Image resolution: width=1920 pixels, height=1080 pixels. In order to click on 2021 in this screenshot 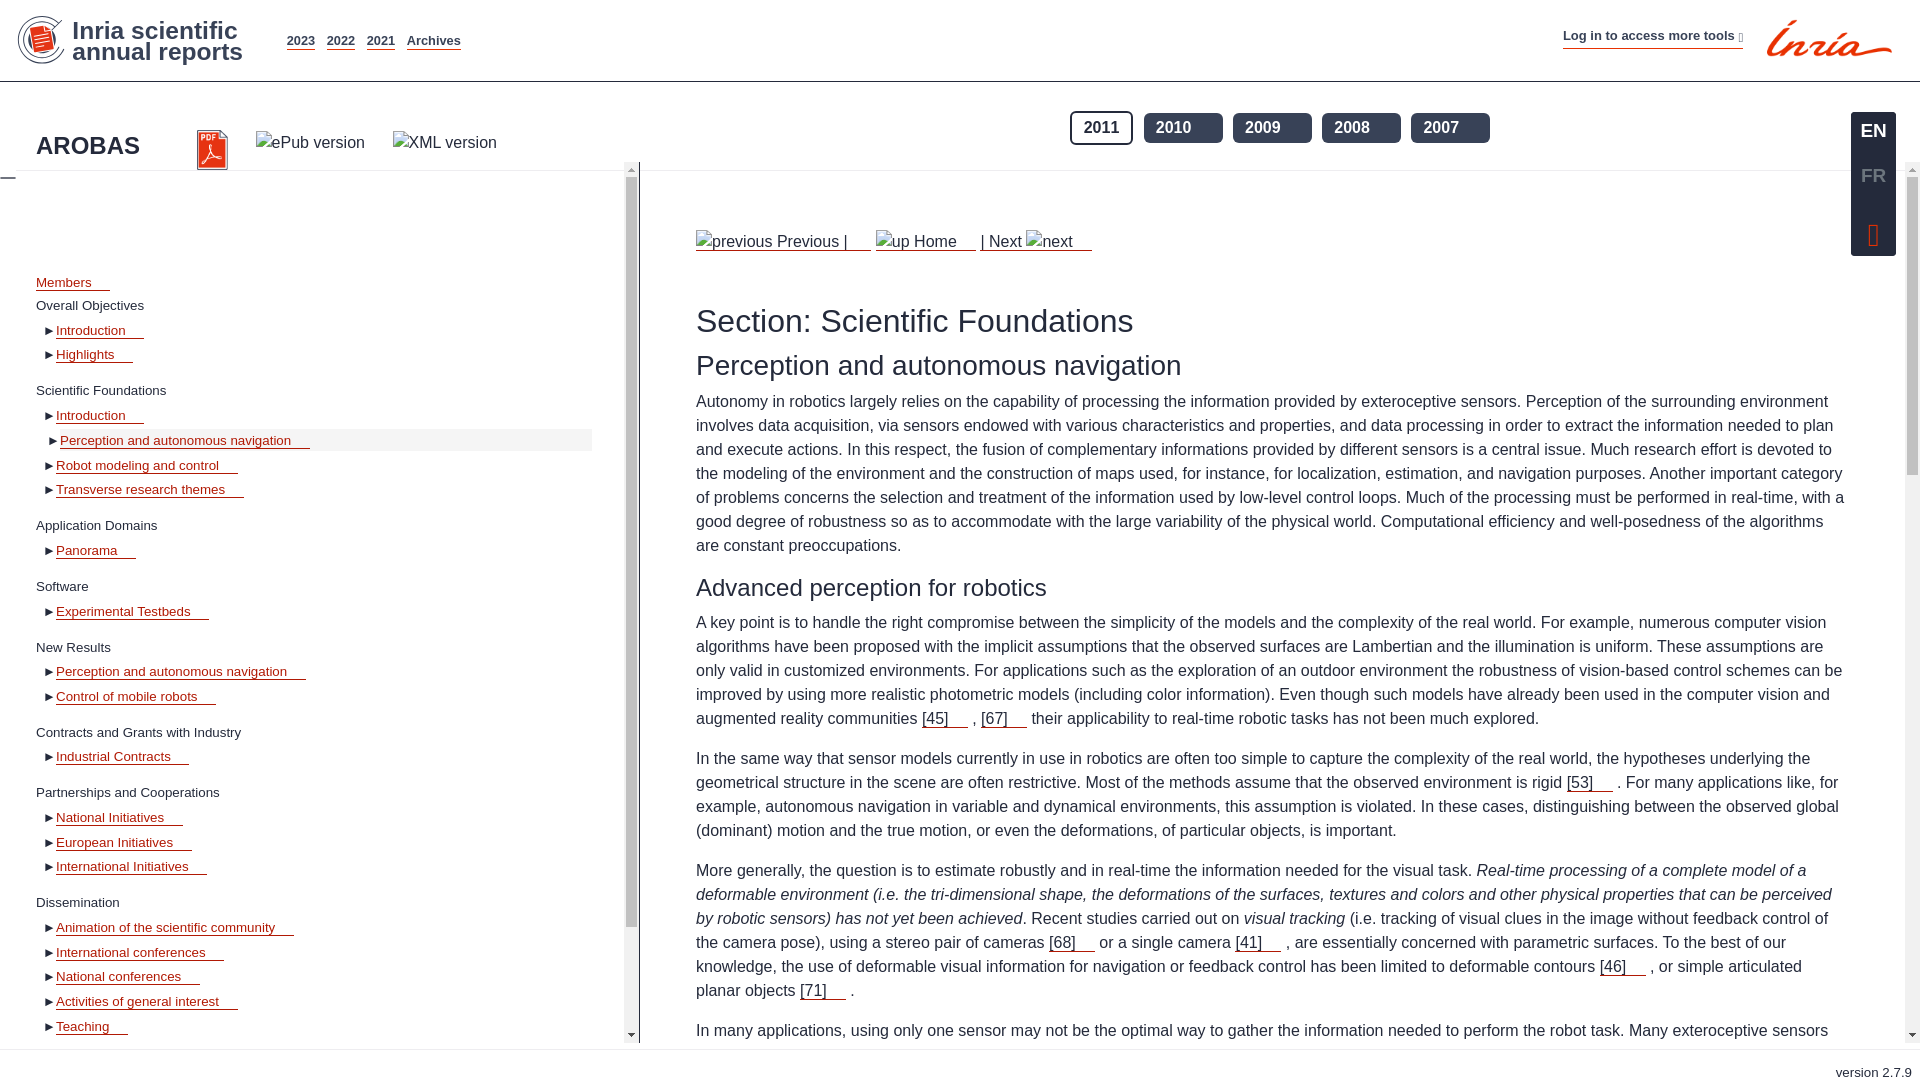, I will do `click(380, 40)`.